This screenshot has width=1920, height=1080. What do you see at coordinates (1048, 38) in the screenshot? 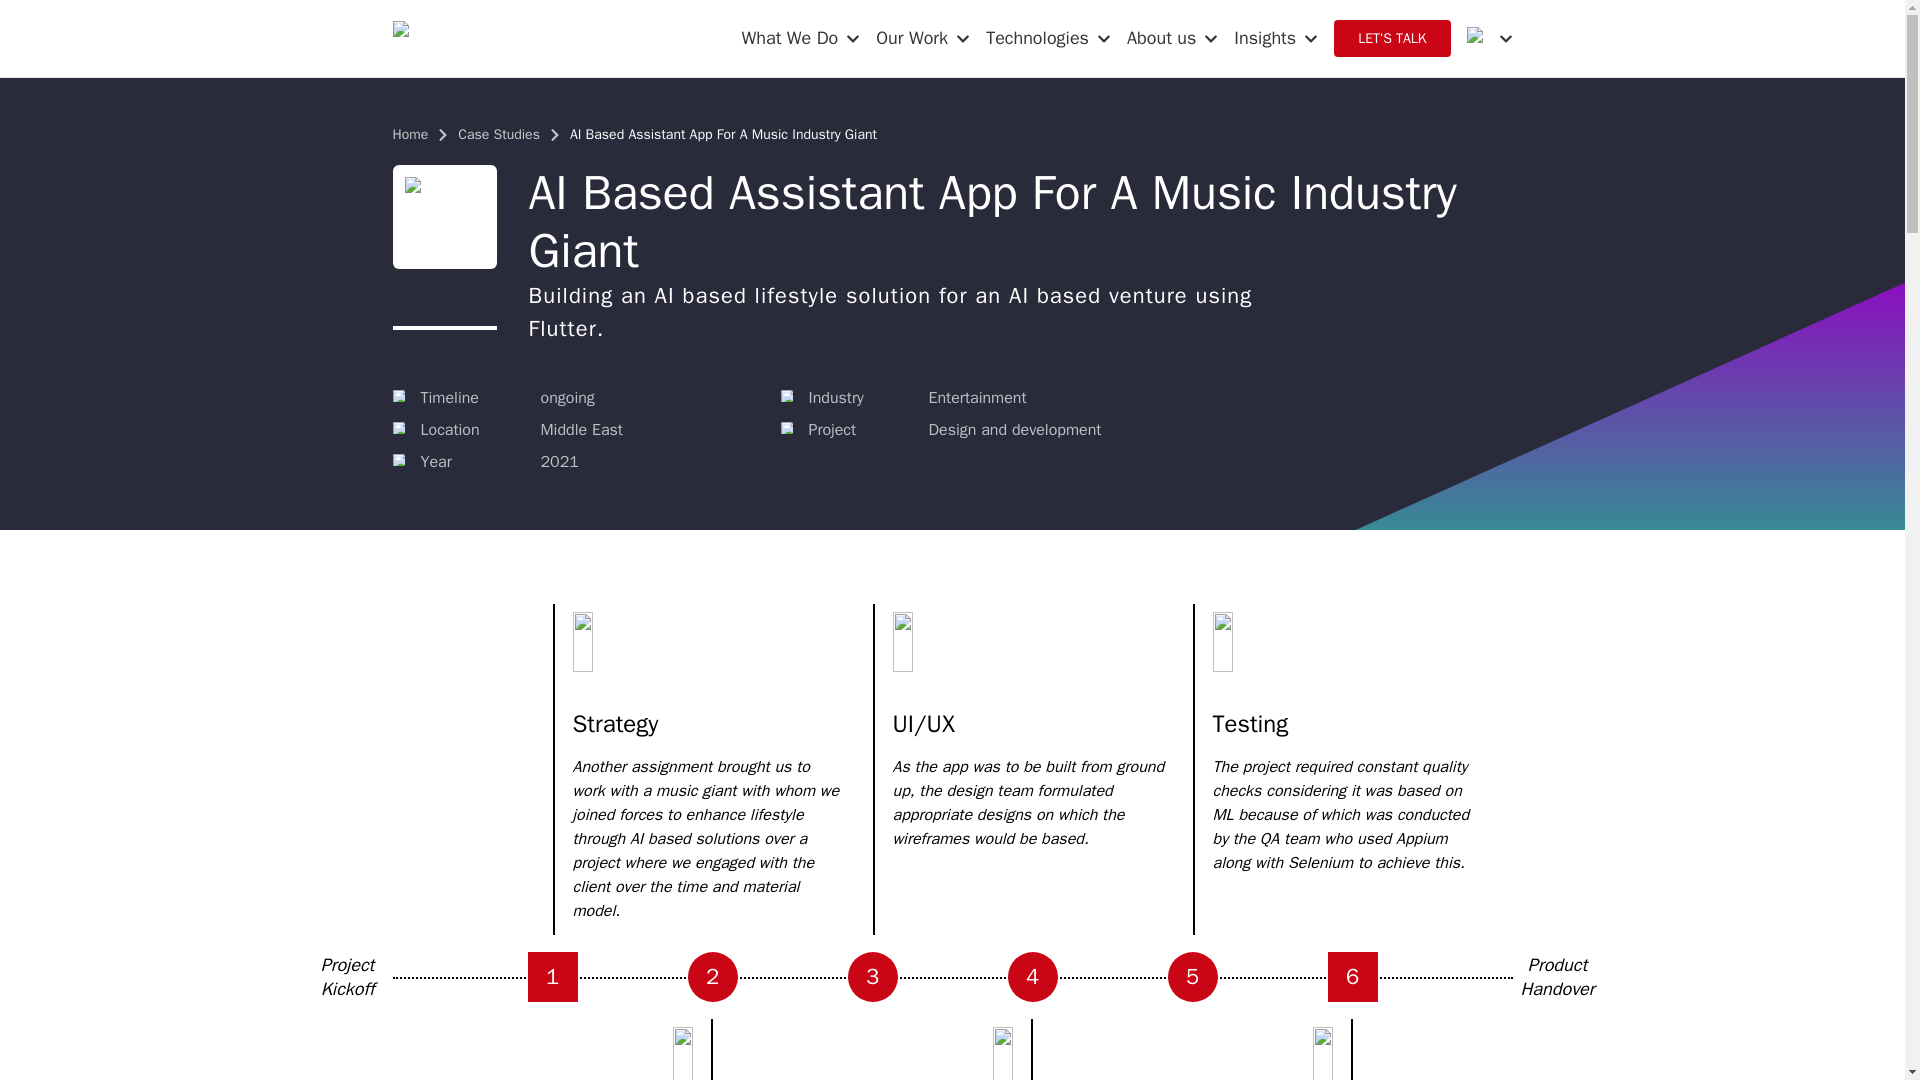
I see `Technologies` at bounding box center [1048, 38].